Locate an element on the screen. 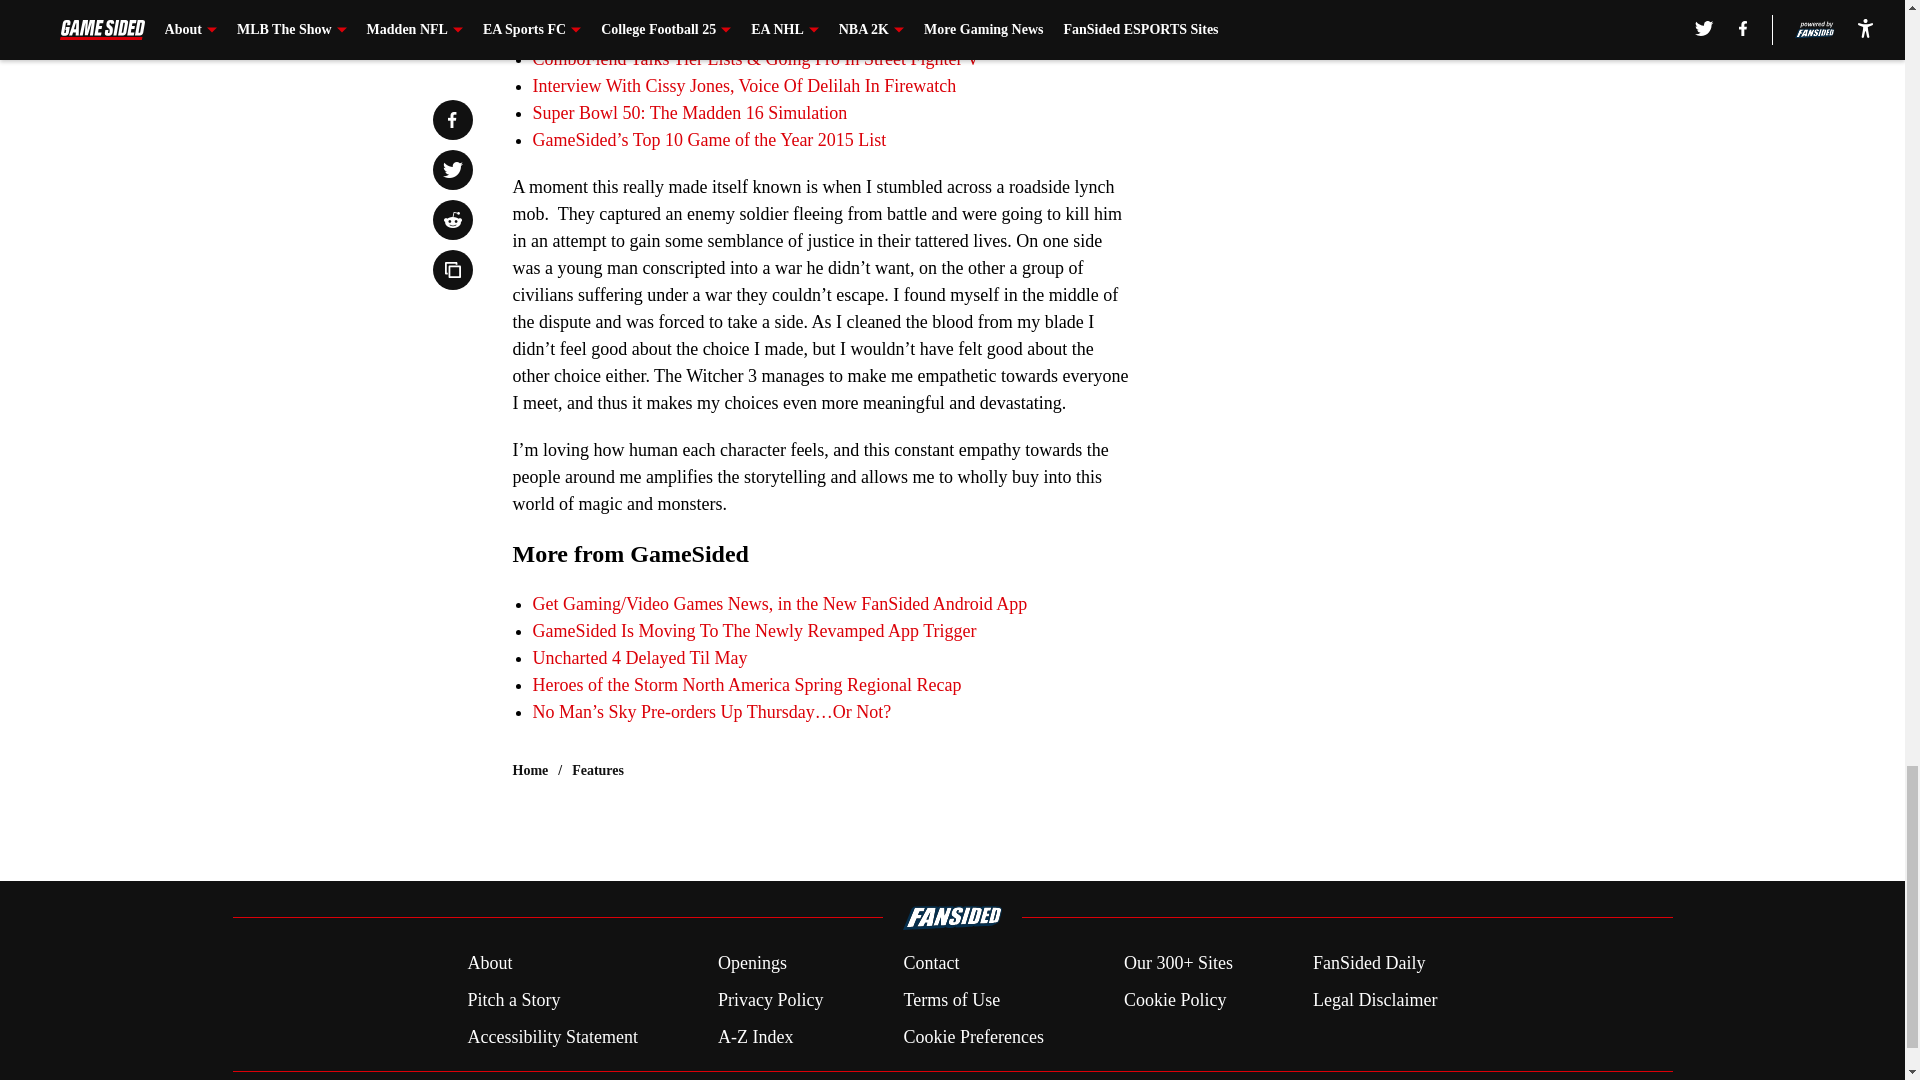 This screenshot has height=1080, width=1920. Uncharted 4 Delayed Til May is located at coordinates (638, 658).